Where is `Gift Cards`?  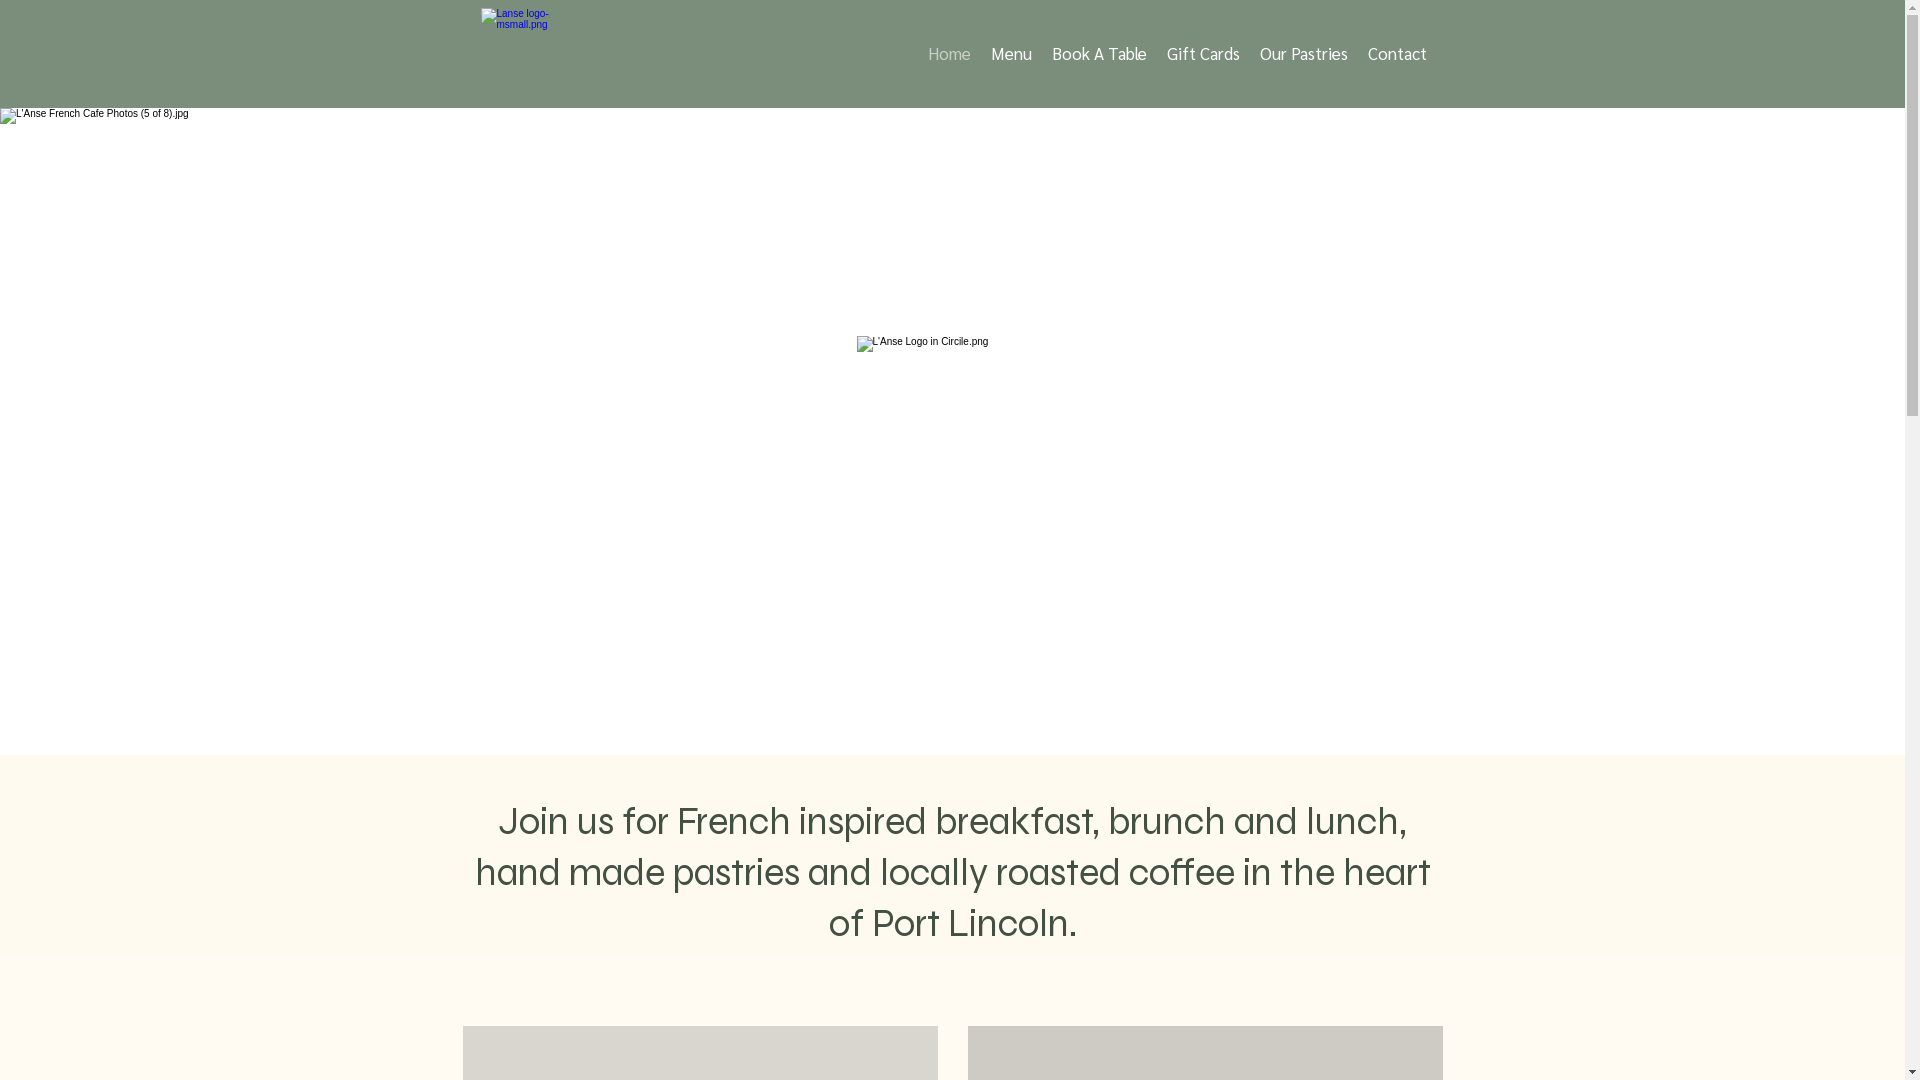
Gift Cards is located at coordinates (1202, 53).